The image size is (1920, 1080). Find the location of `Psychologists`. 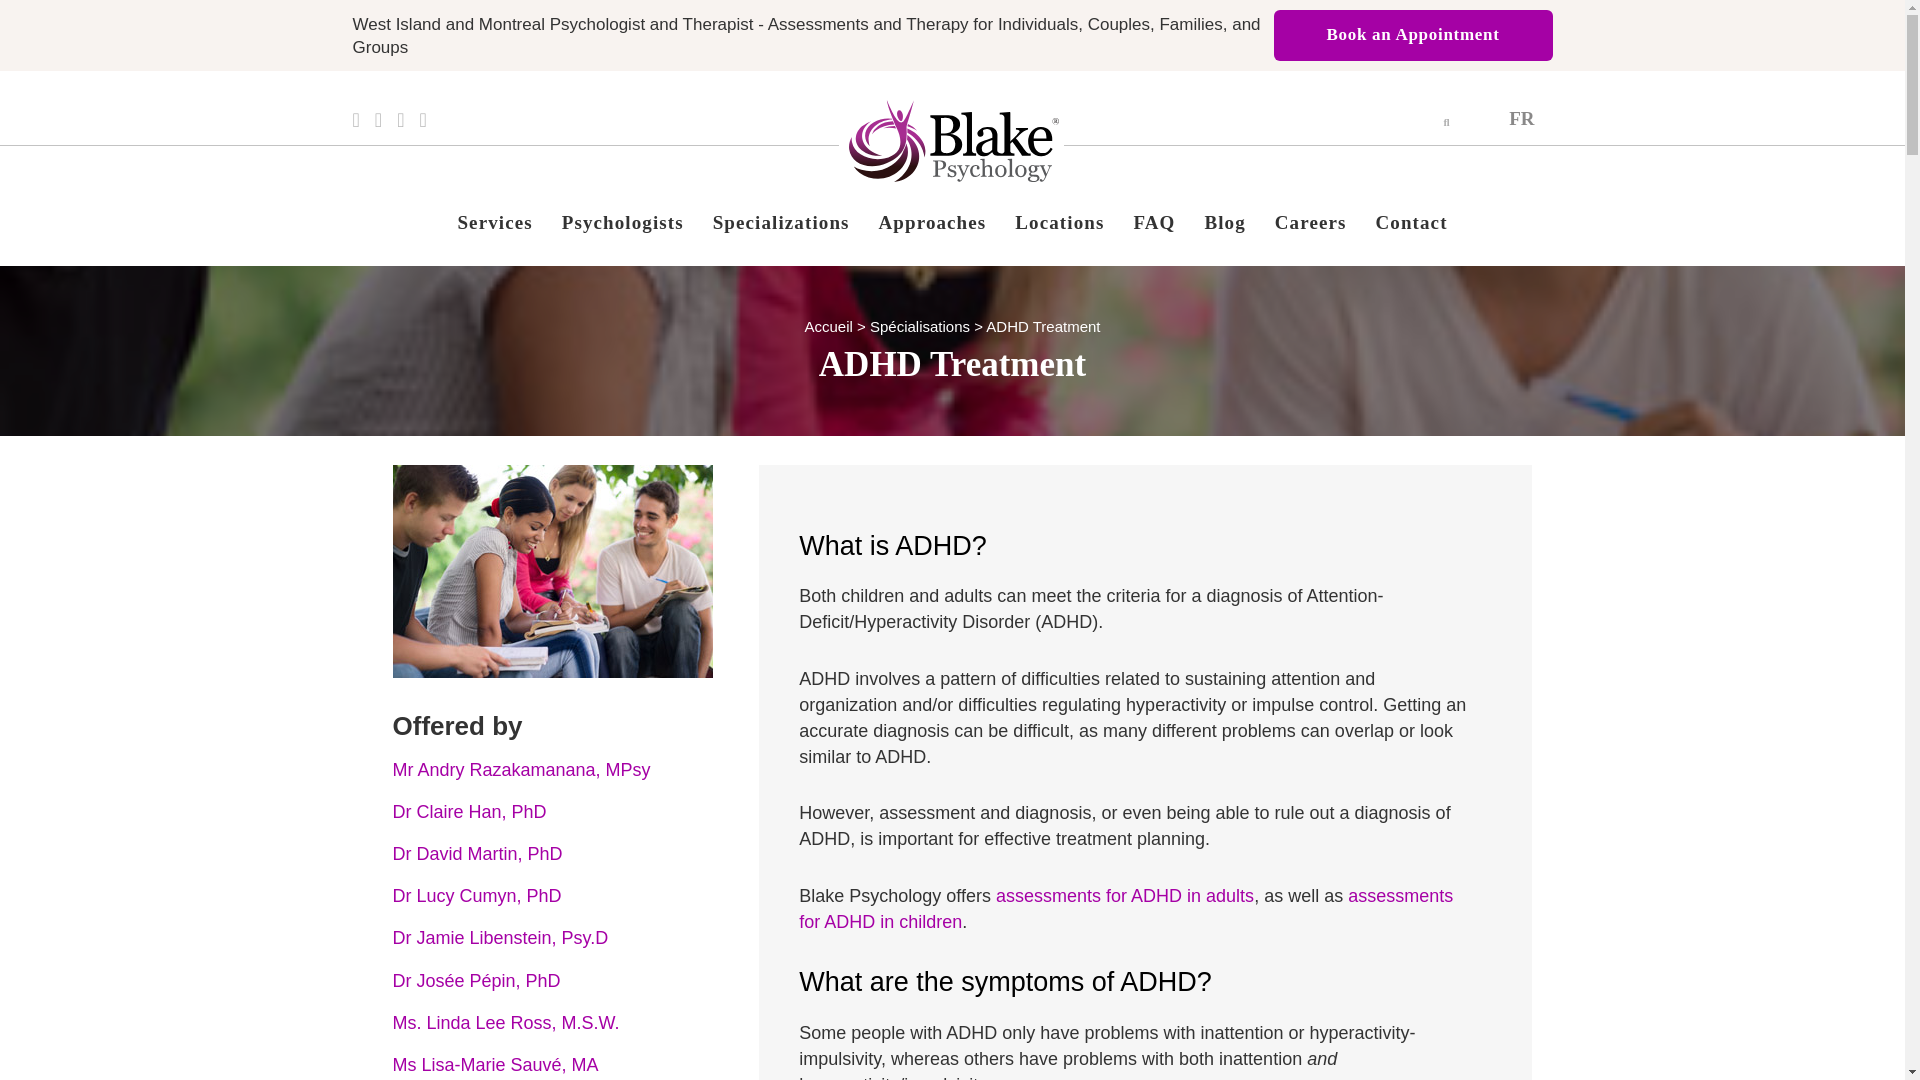

Psychologists is located at coordinates (622, 222).